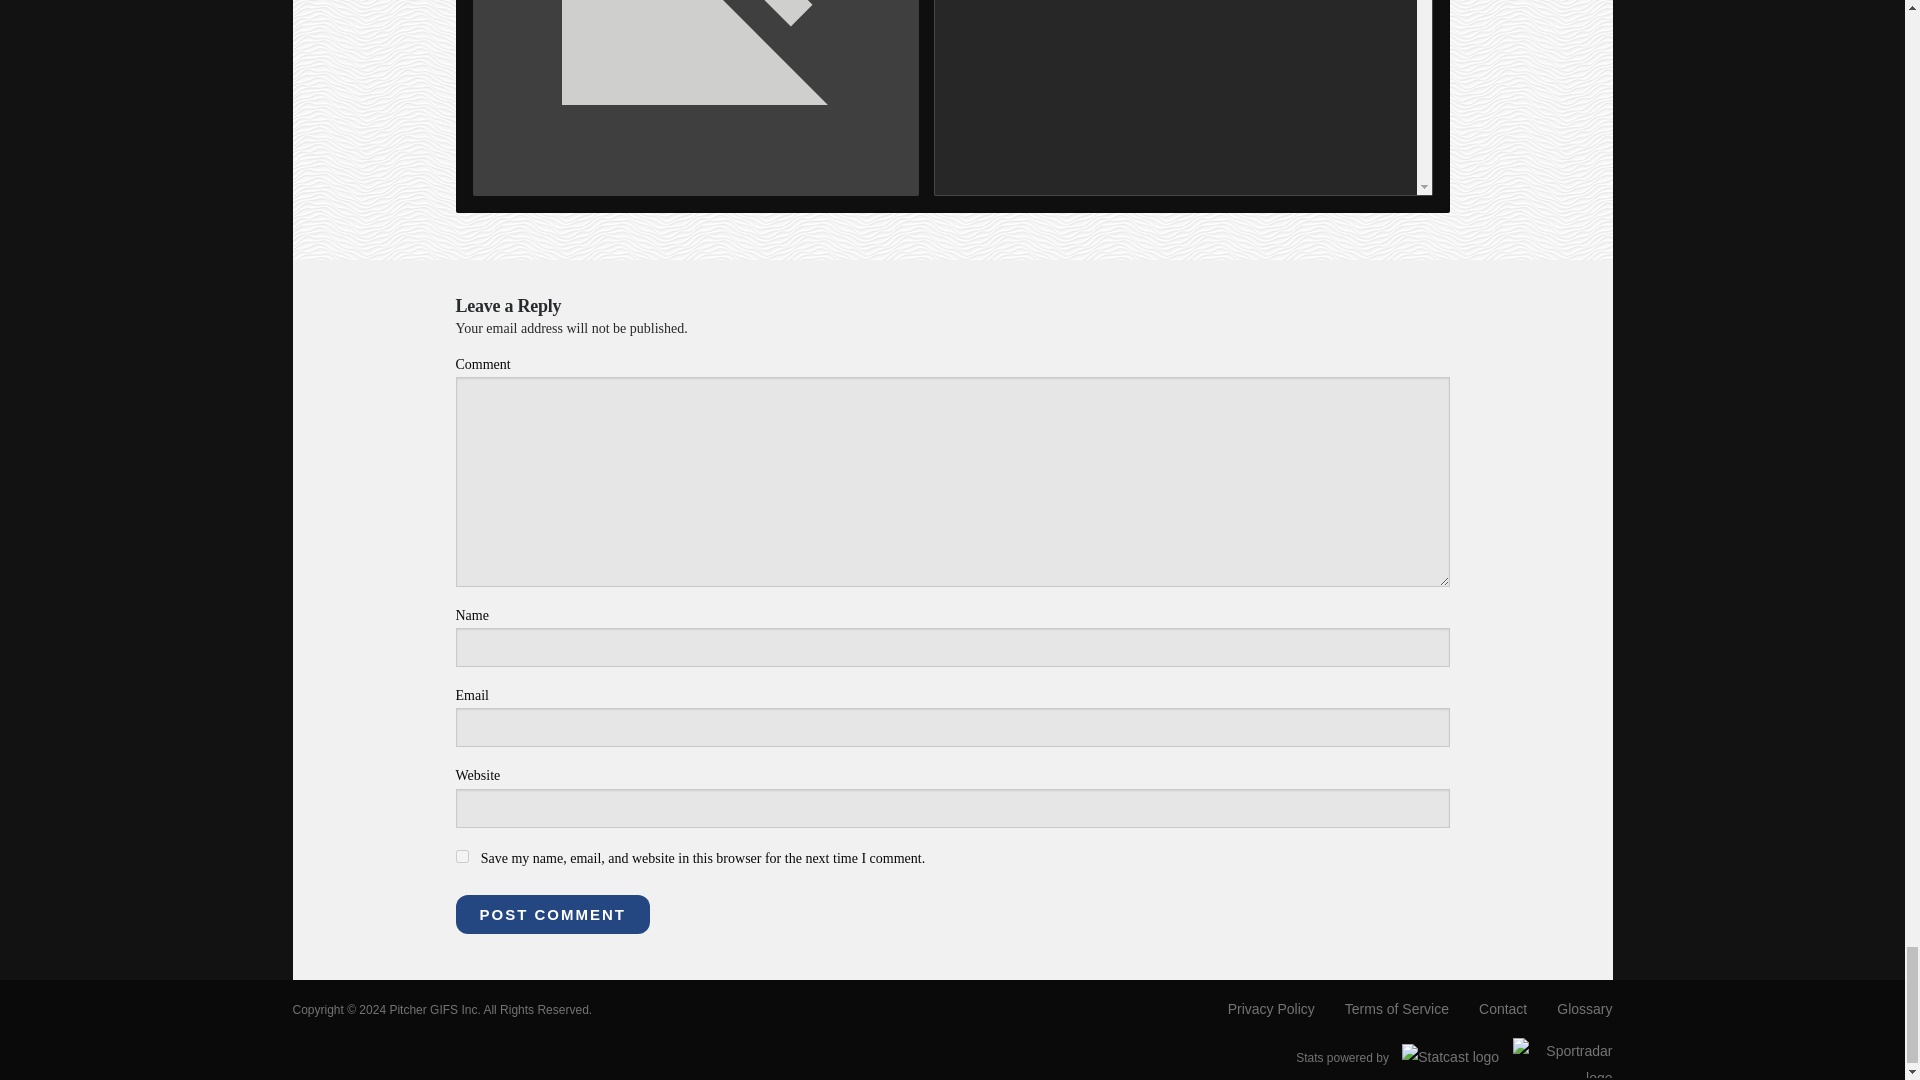 The image size is (1920, 1080). Describe the element at coordinates (462, 856) in the screenshot. I see `yes` at that location.